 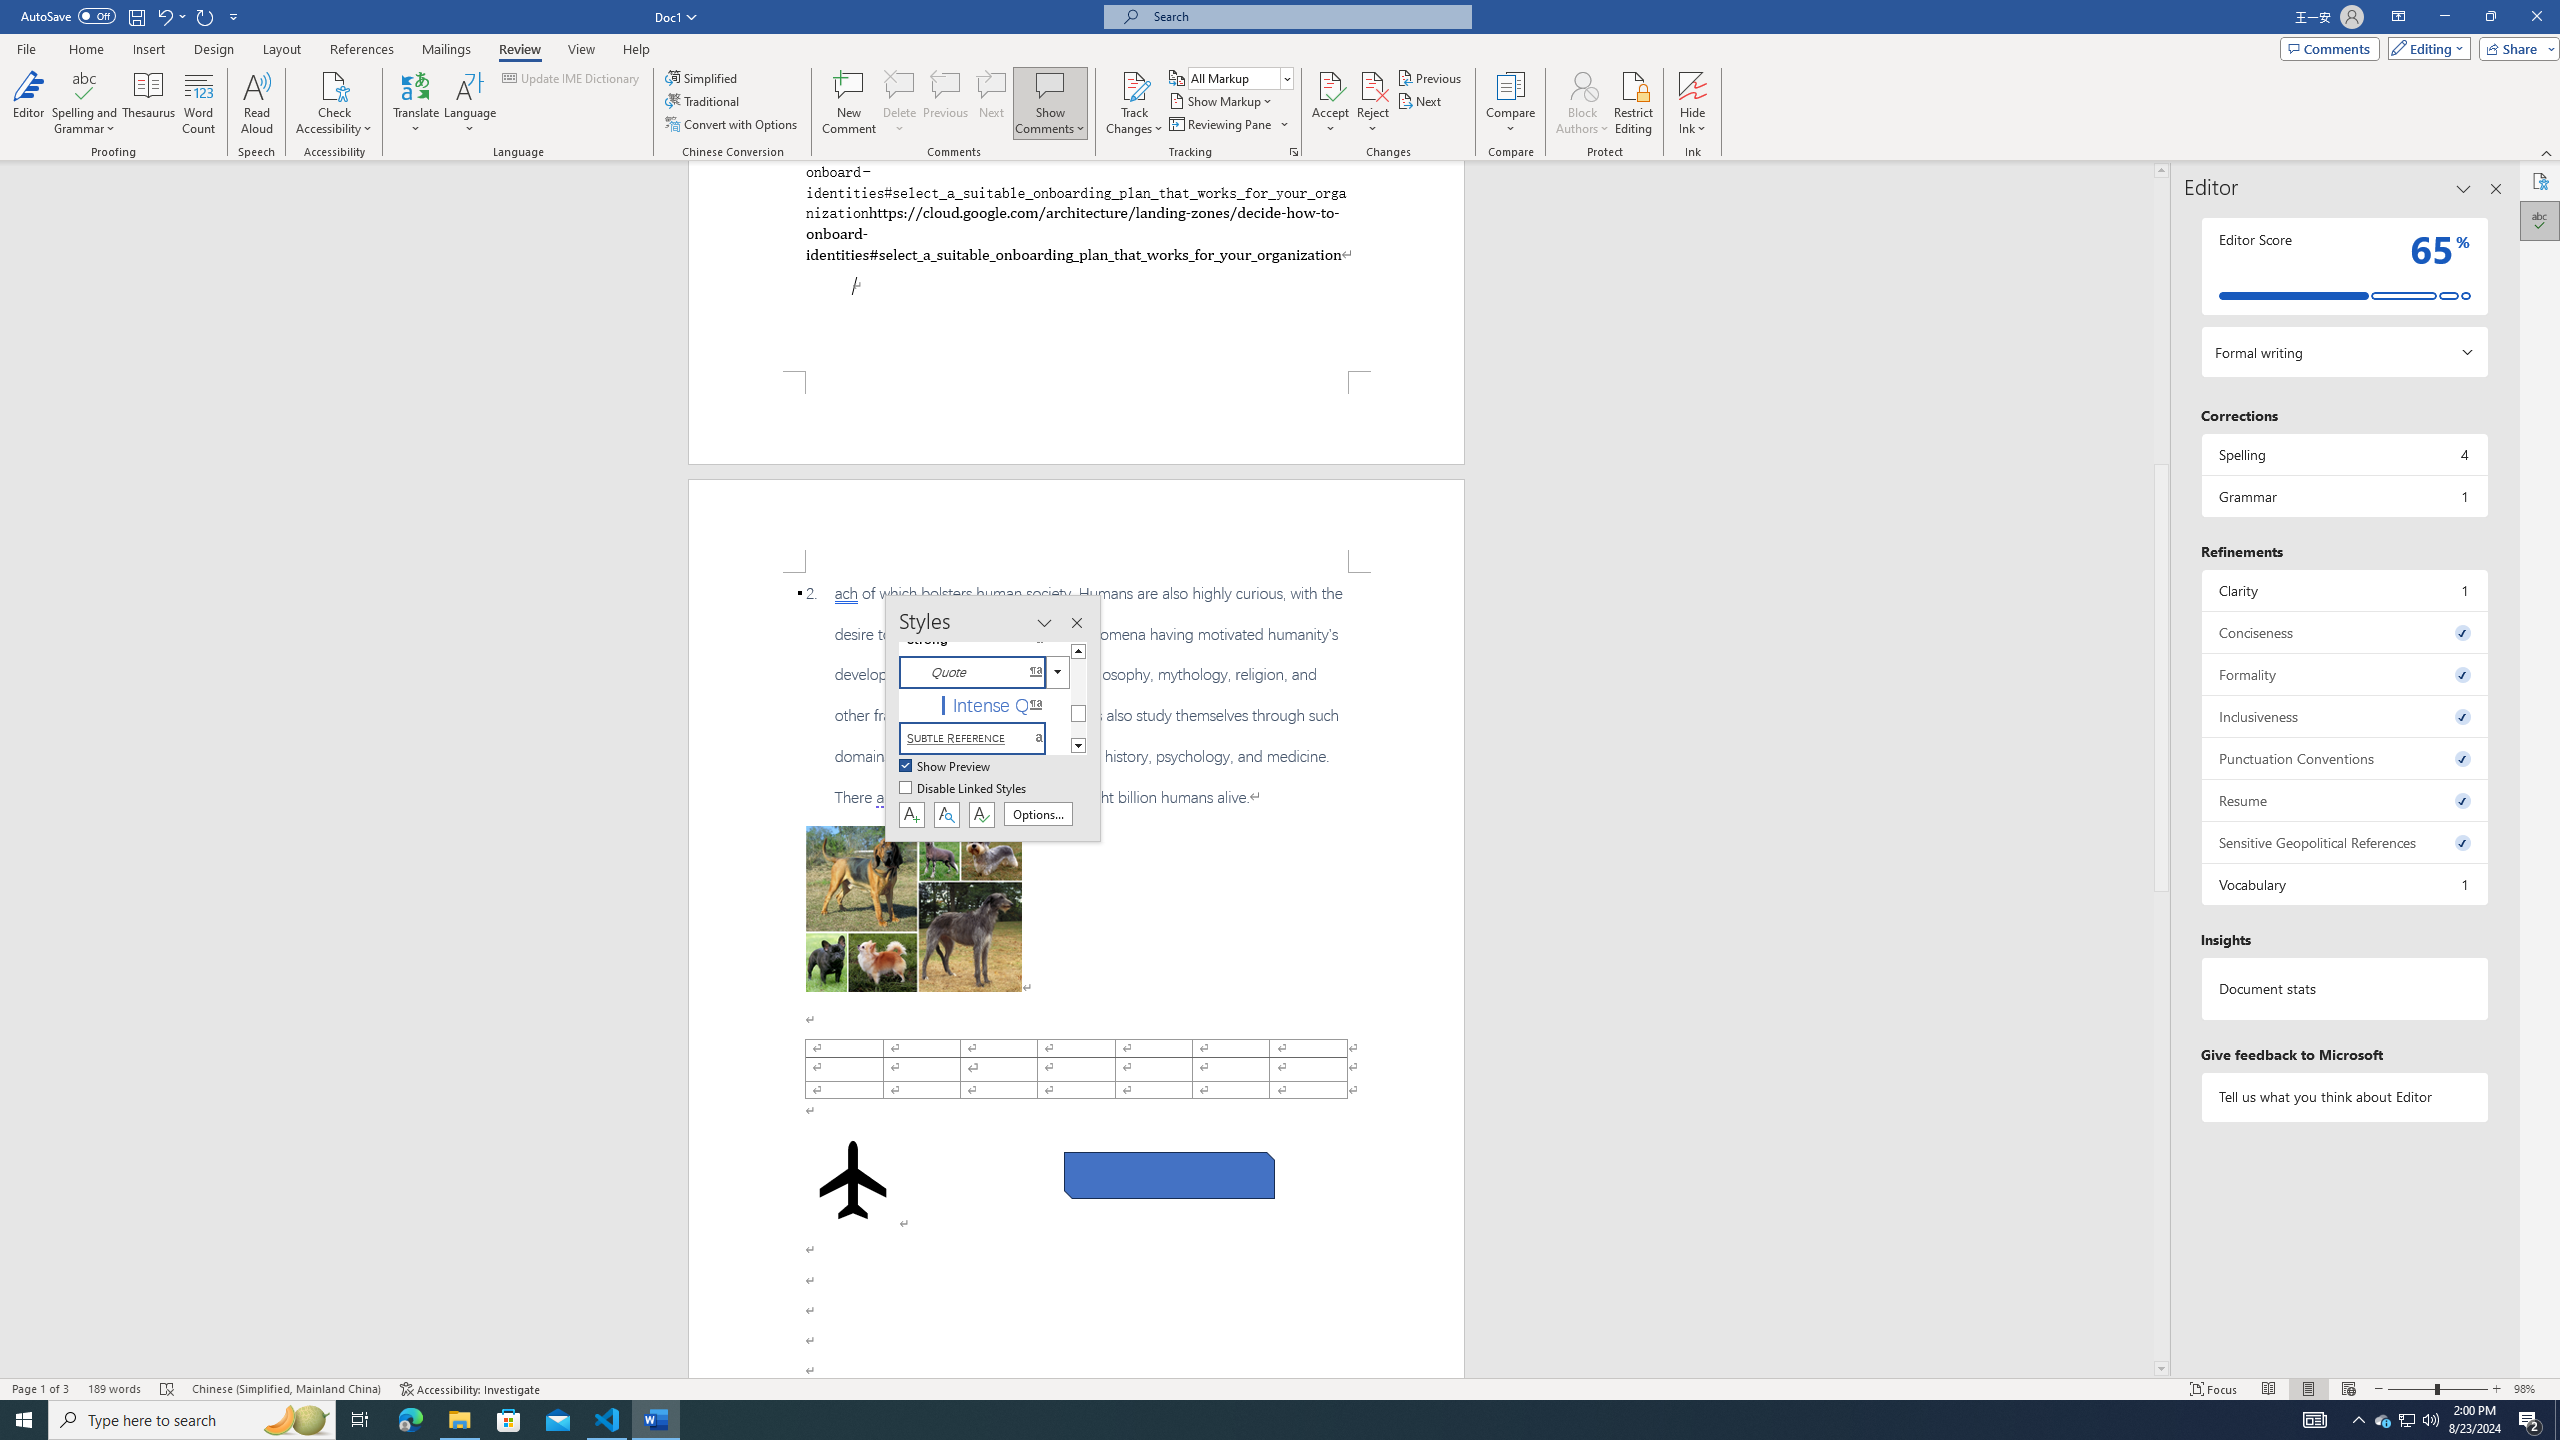 What do you see at coordinates (1220, 124) in the screenshot?
I see `Reviewing Pane` at bounding box center [1220, 124].